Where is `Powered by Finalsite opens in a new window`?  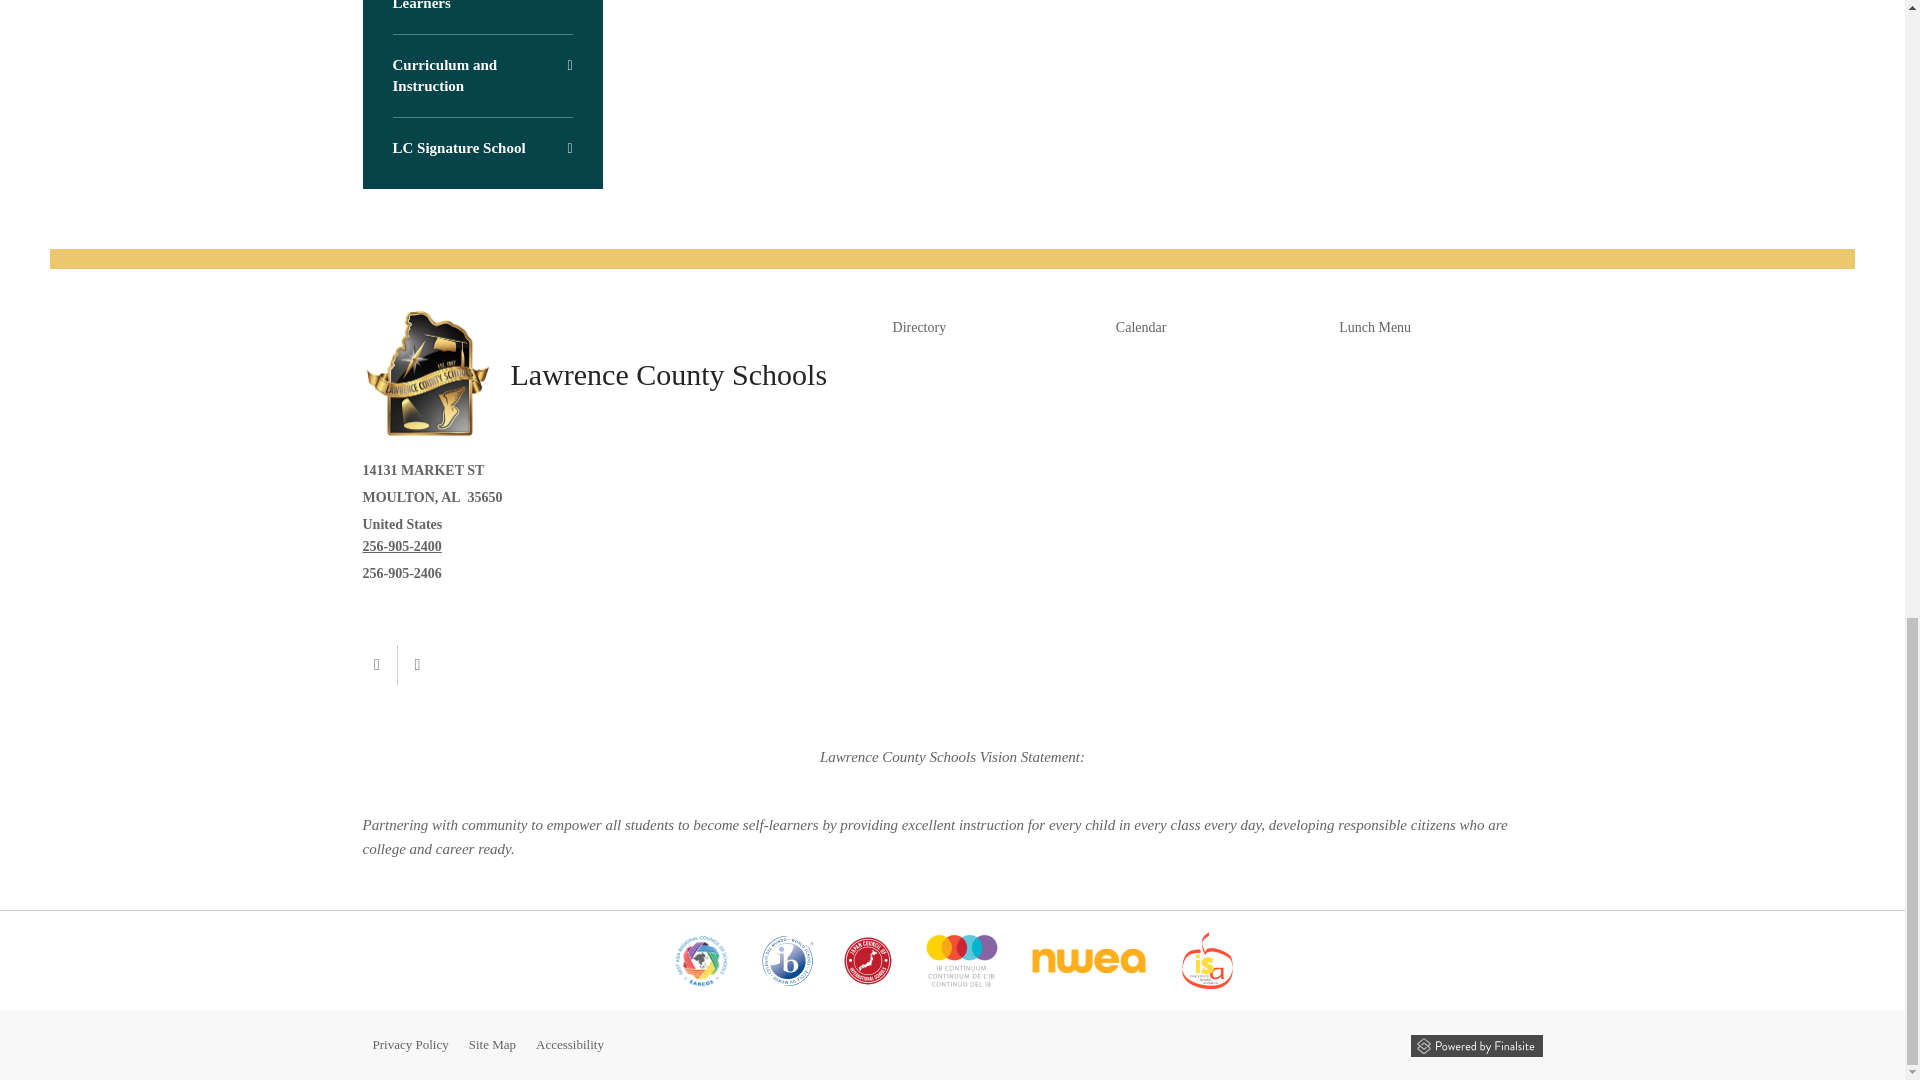
Powered by Finalsite opens in a new window is located at coordinates (1475, 1046).